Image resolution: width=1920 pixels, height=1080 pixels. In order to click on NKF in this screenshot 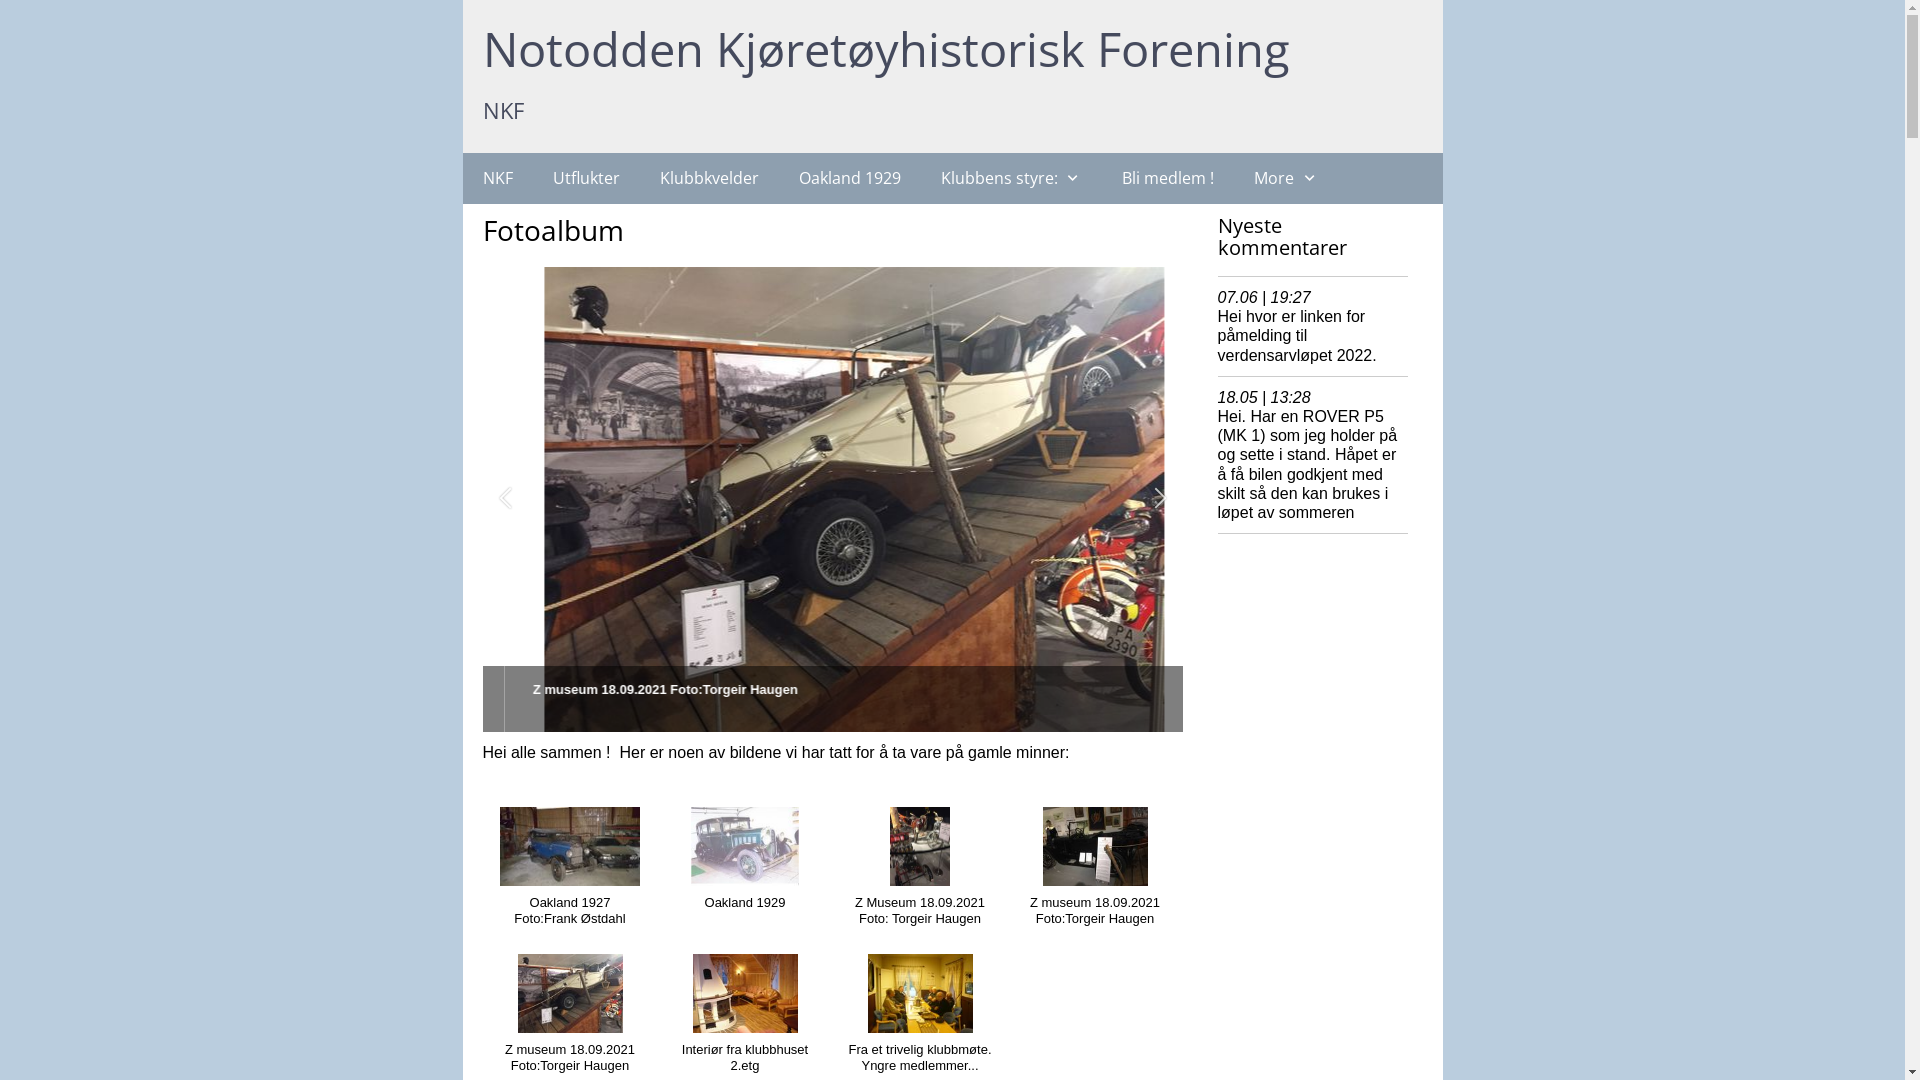, I will do `click(497, 178)`.